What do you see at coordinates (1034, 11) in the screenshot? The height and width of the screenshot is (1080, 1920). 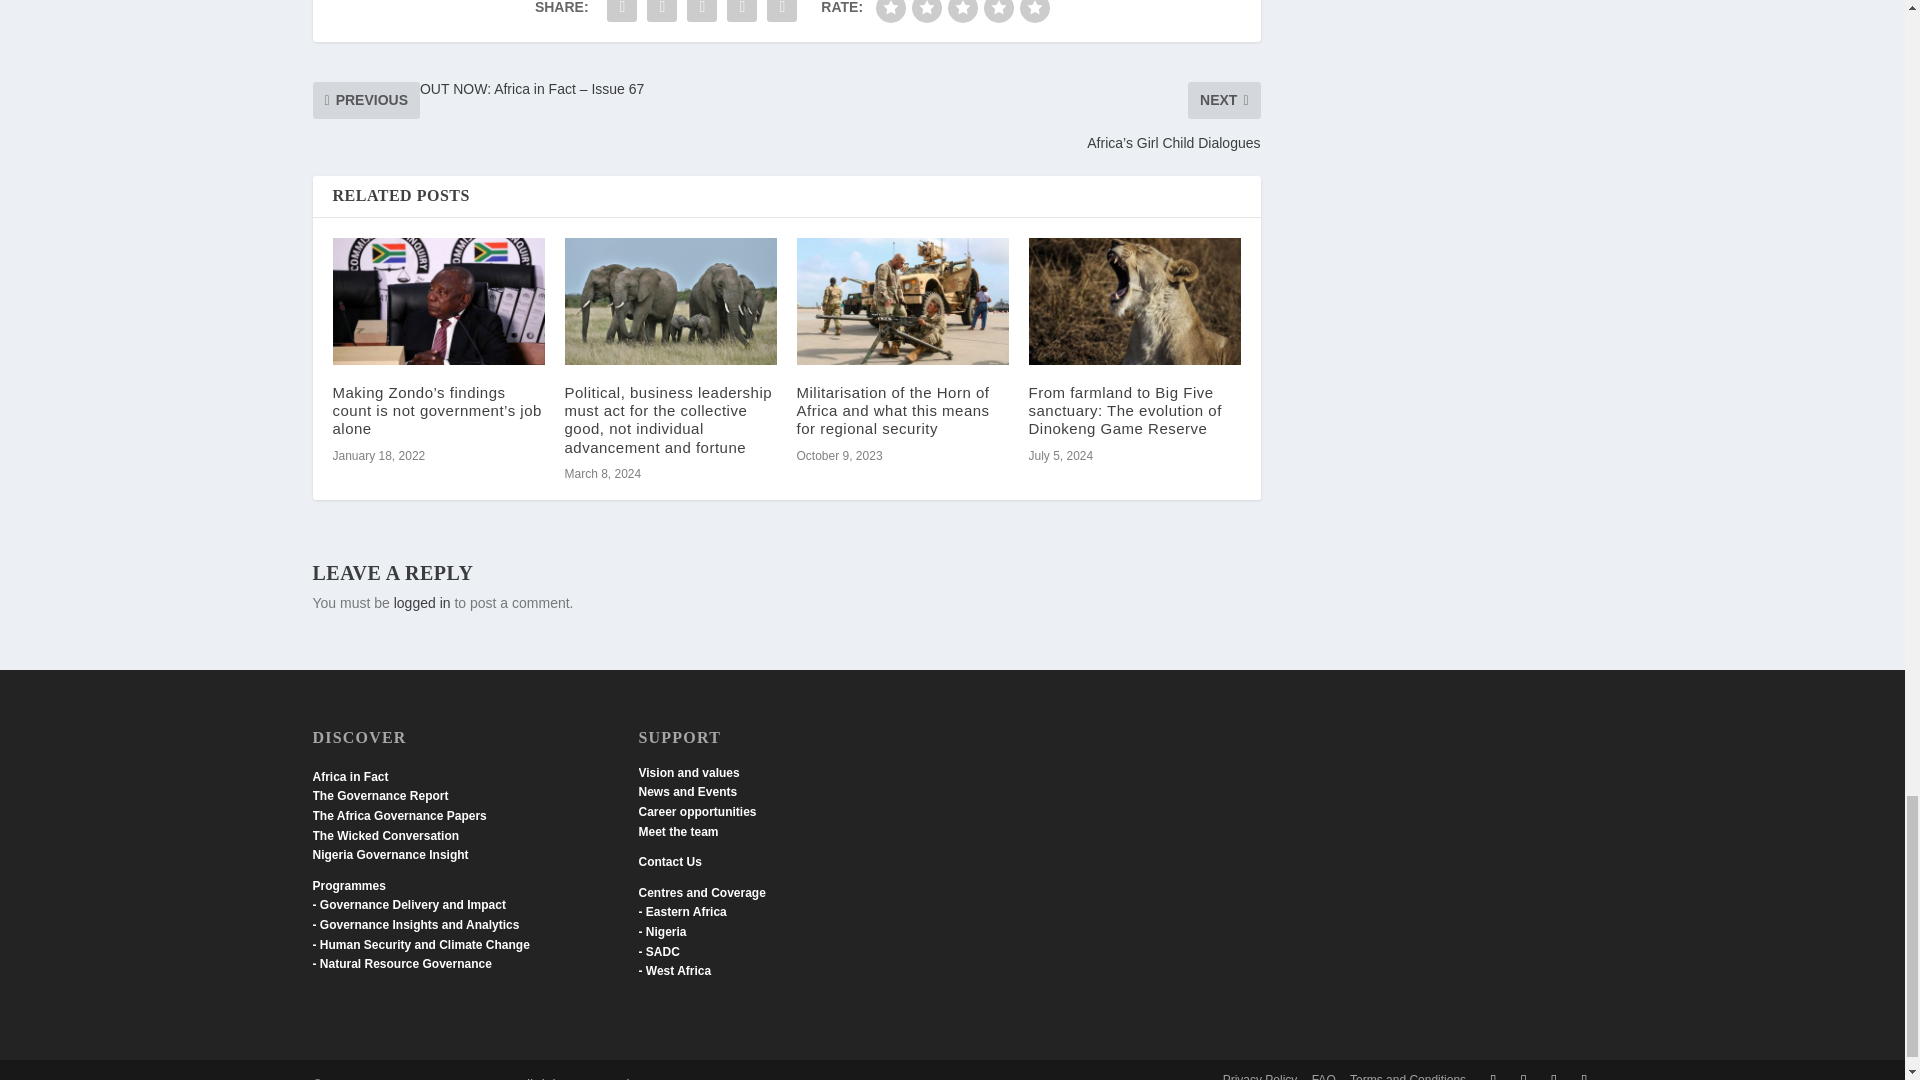 I see `gorgeous` at bounding box center [1034, 11].